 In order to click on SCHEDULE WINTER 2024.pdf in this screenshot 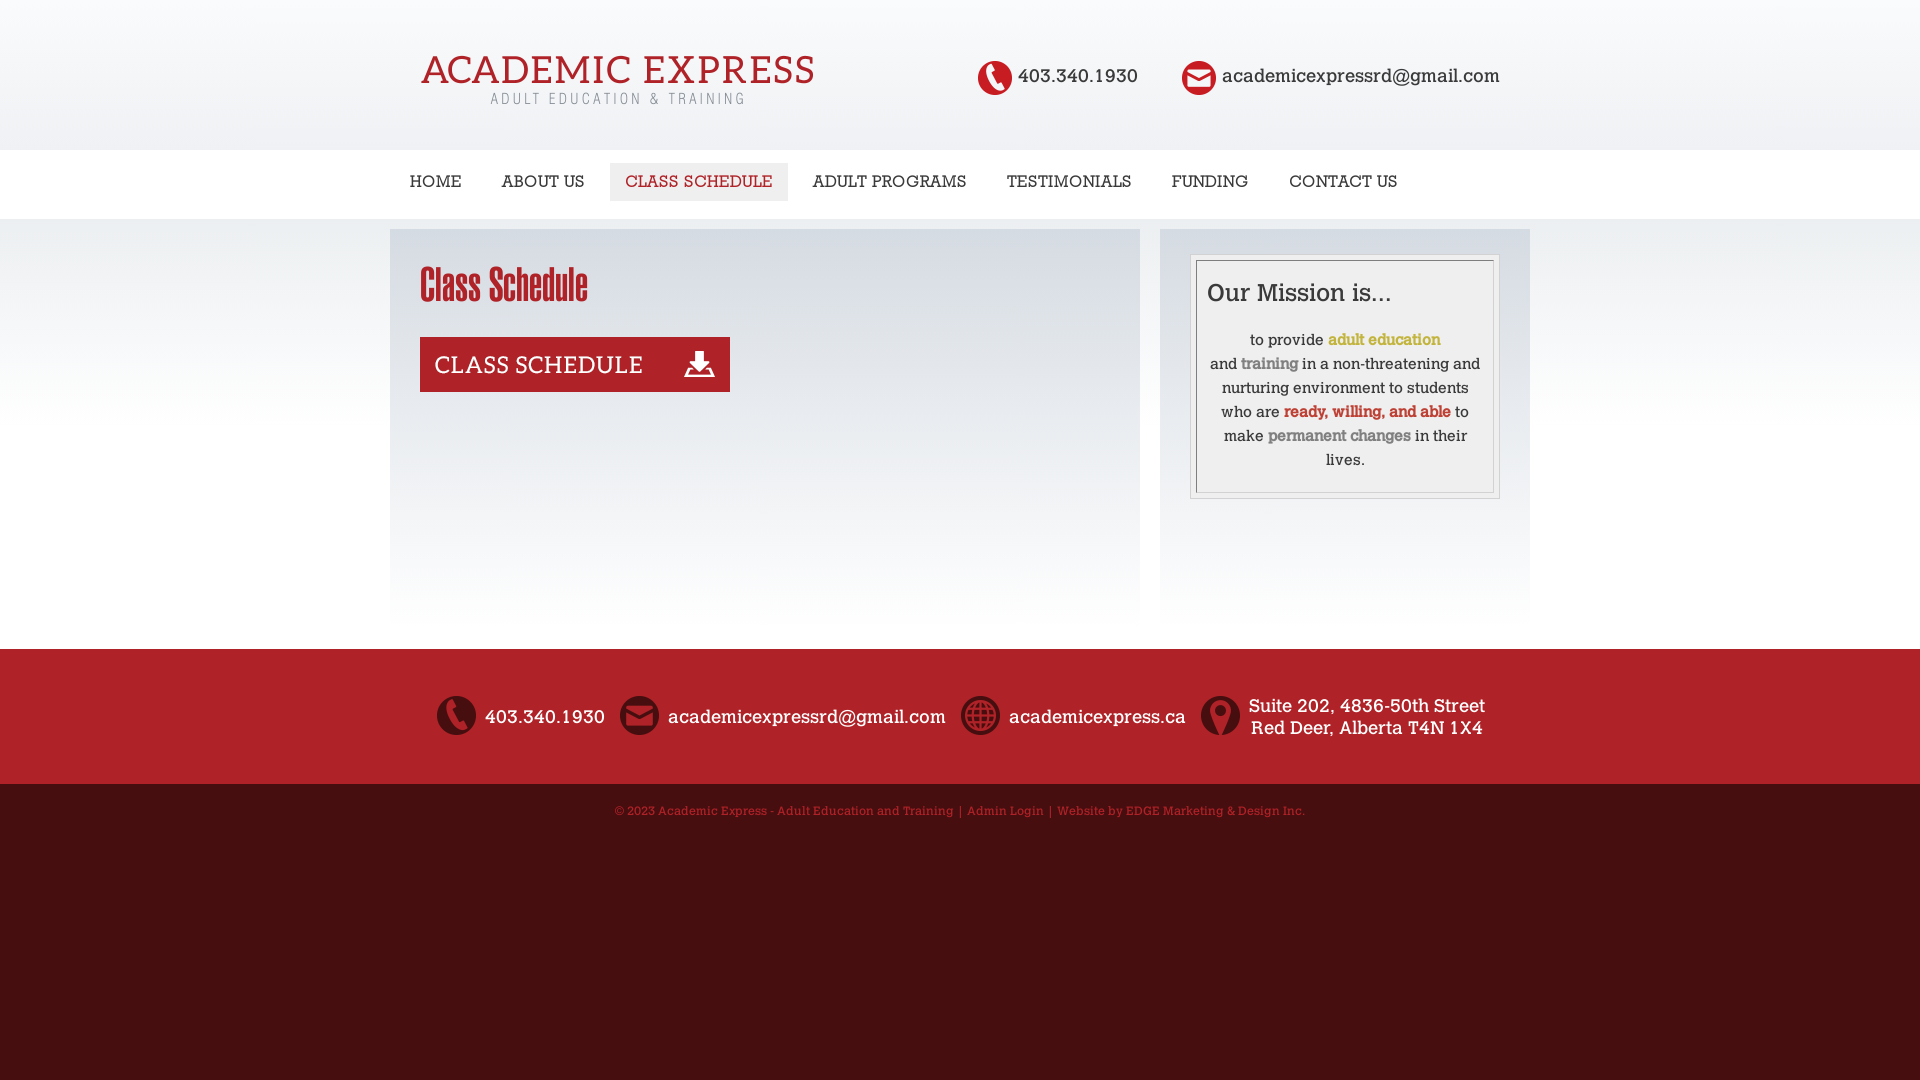, I will do `click(575, 387)`.